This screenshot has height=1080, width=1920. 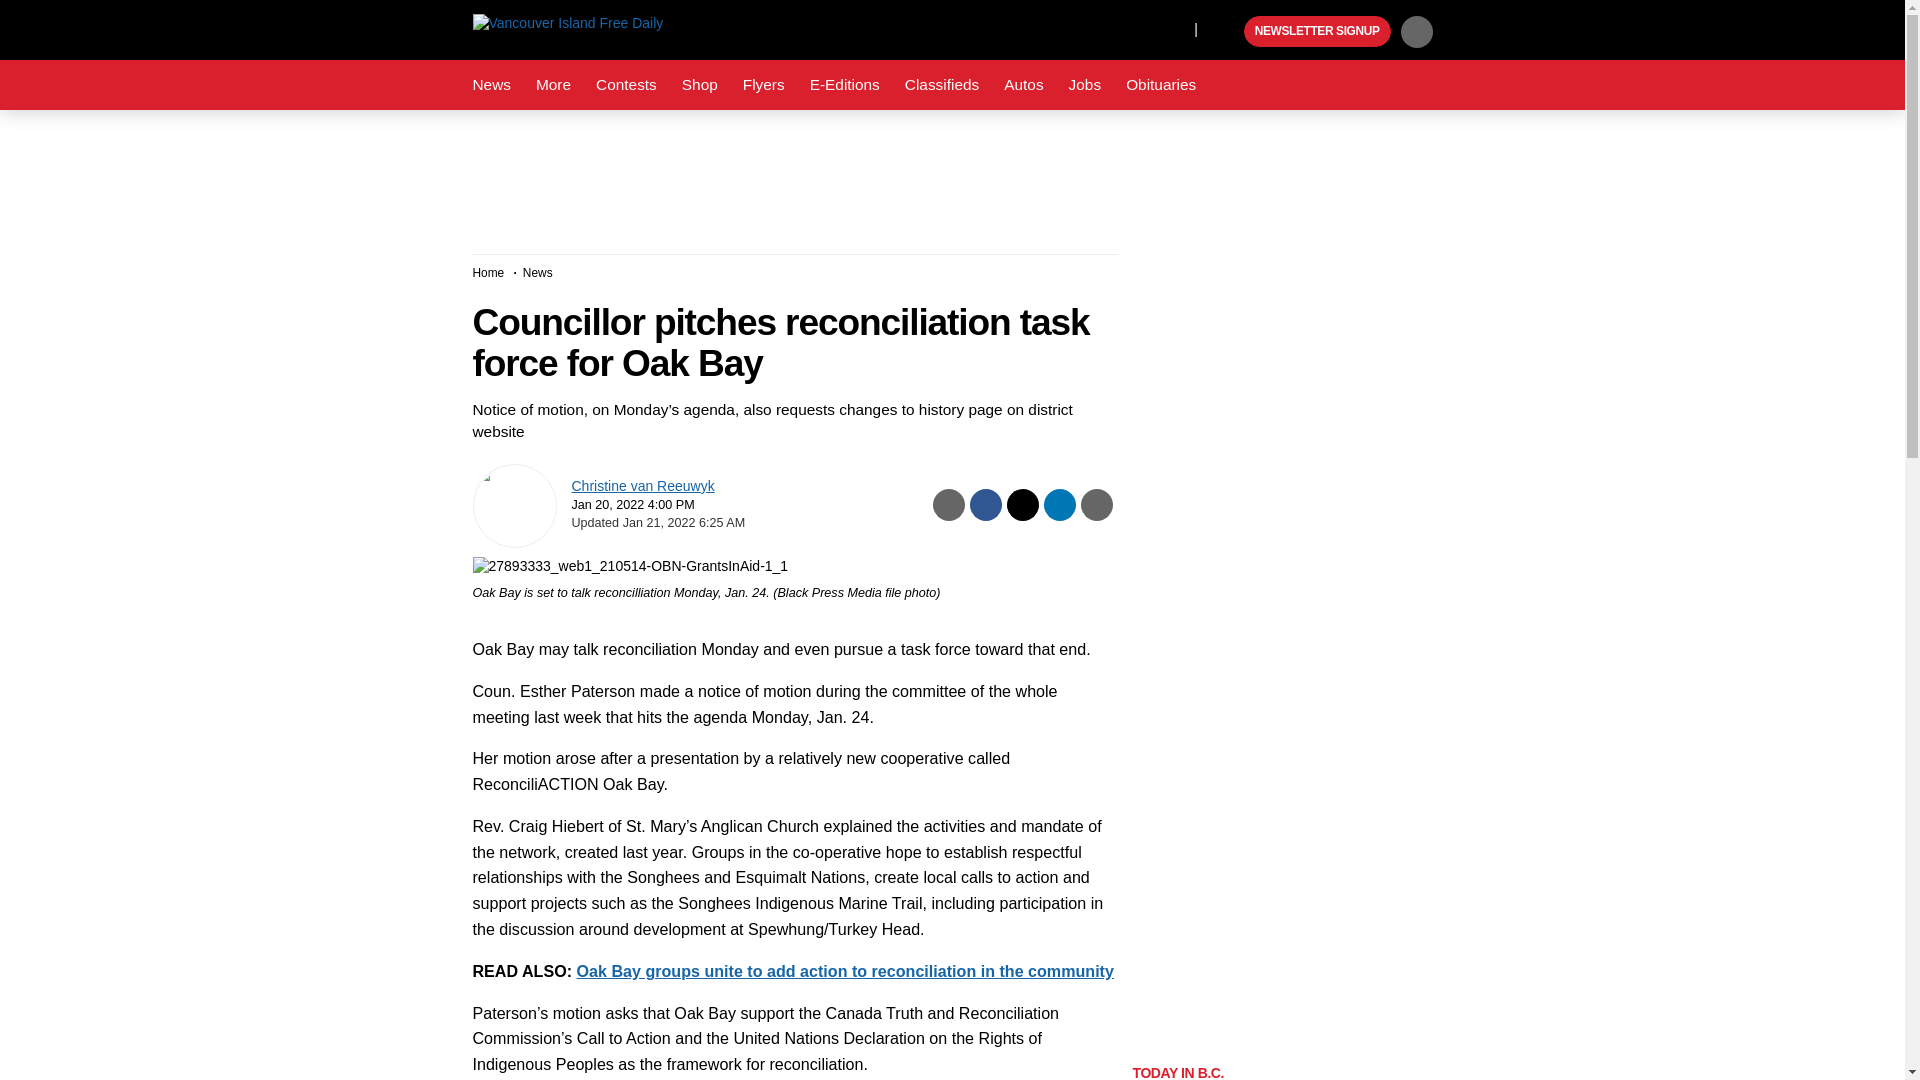 What do you see at coordinates (1226, 32) in the screenshot?
I see `Black Press Media` at bounding box center [1226, 32].